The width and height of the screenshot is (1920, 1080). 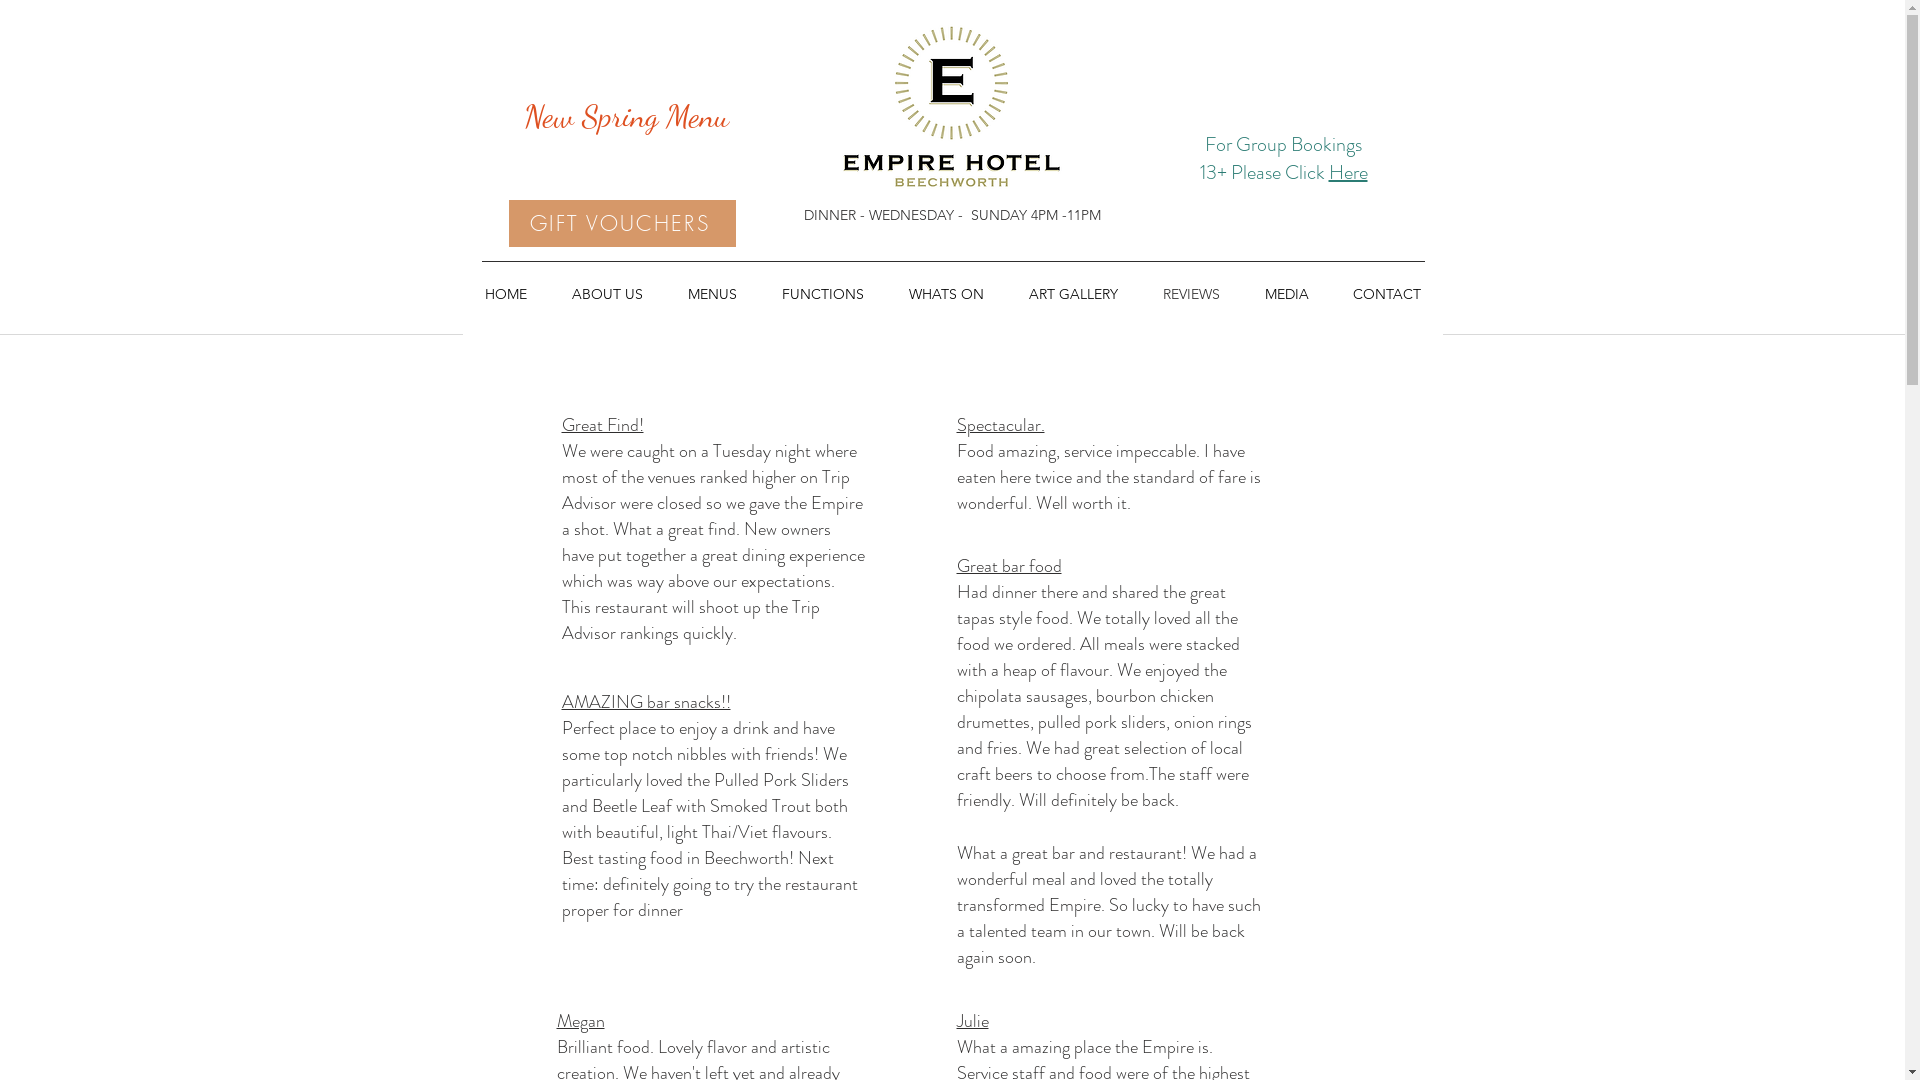 I want to click on GIFT VOUCHERS, so click(x=622, y=224).